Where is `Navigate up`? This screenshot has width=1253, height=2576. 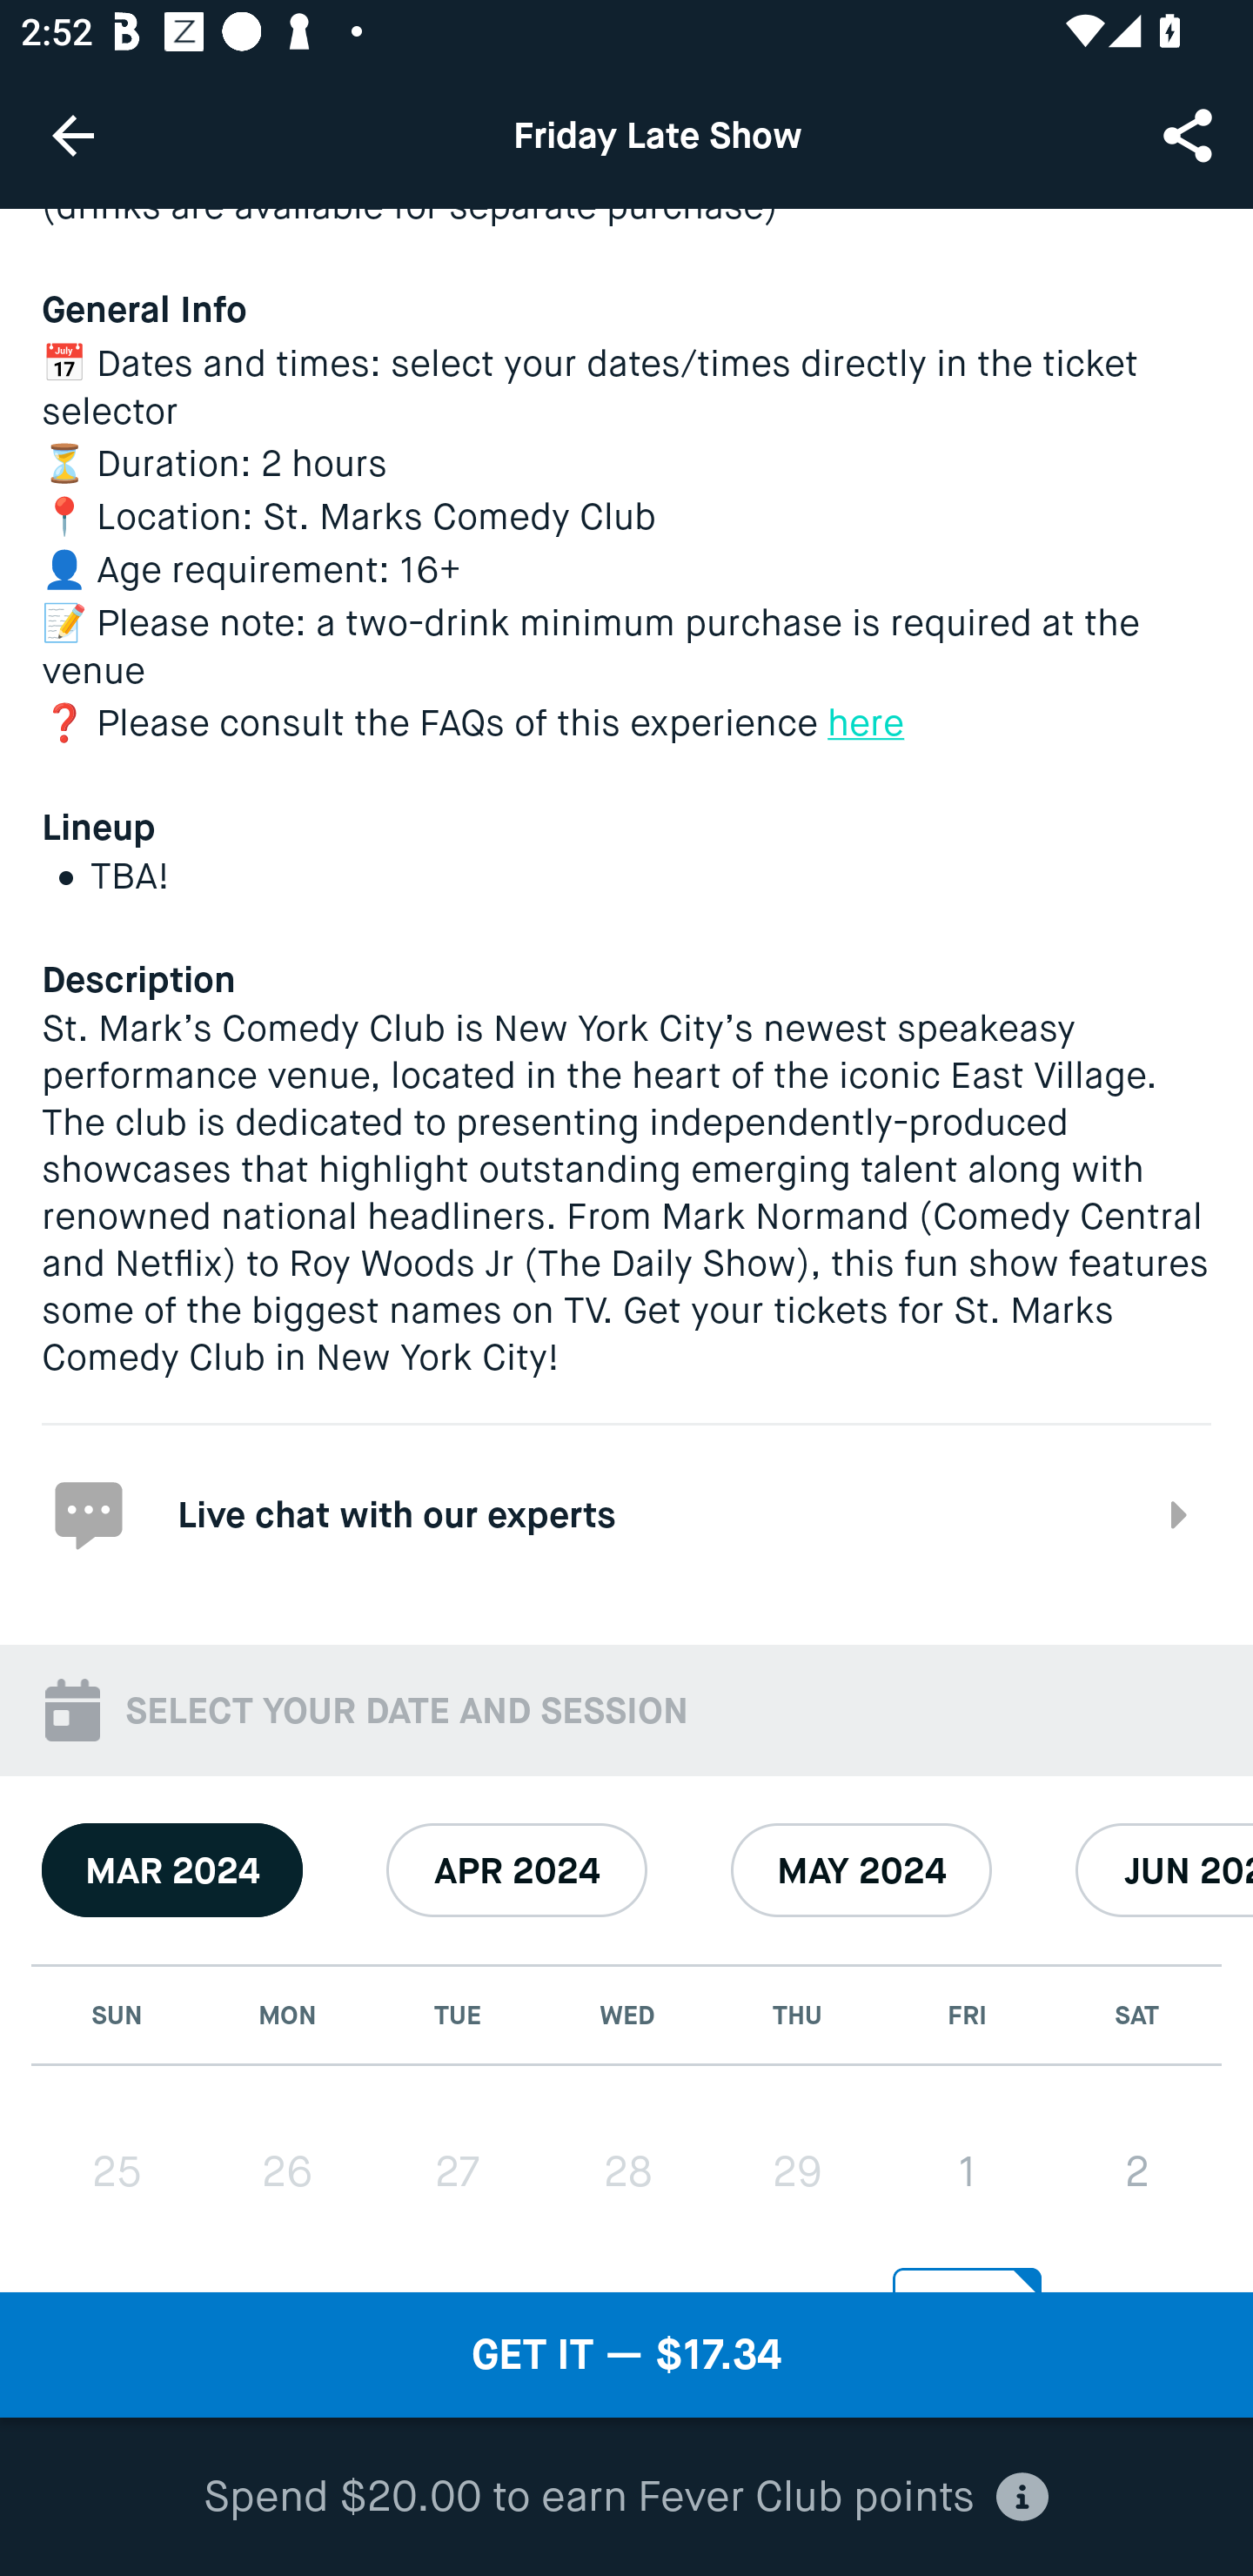
Navigate up is located at coordinates (73, 135).